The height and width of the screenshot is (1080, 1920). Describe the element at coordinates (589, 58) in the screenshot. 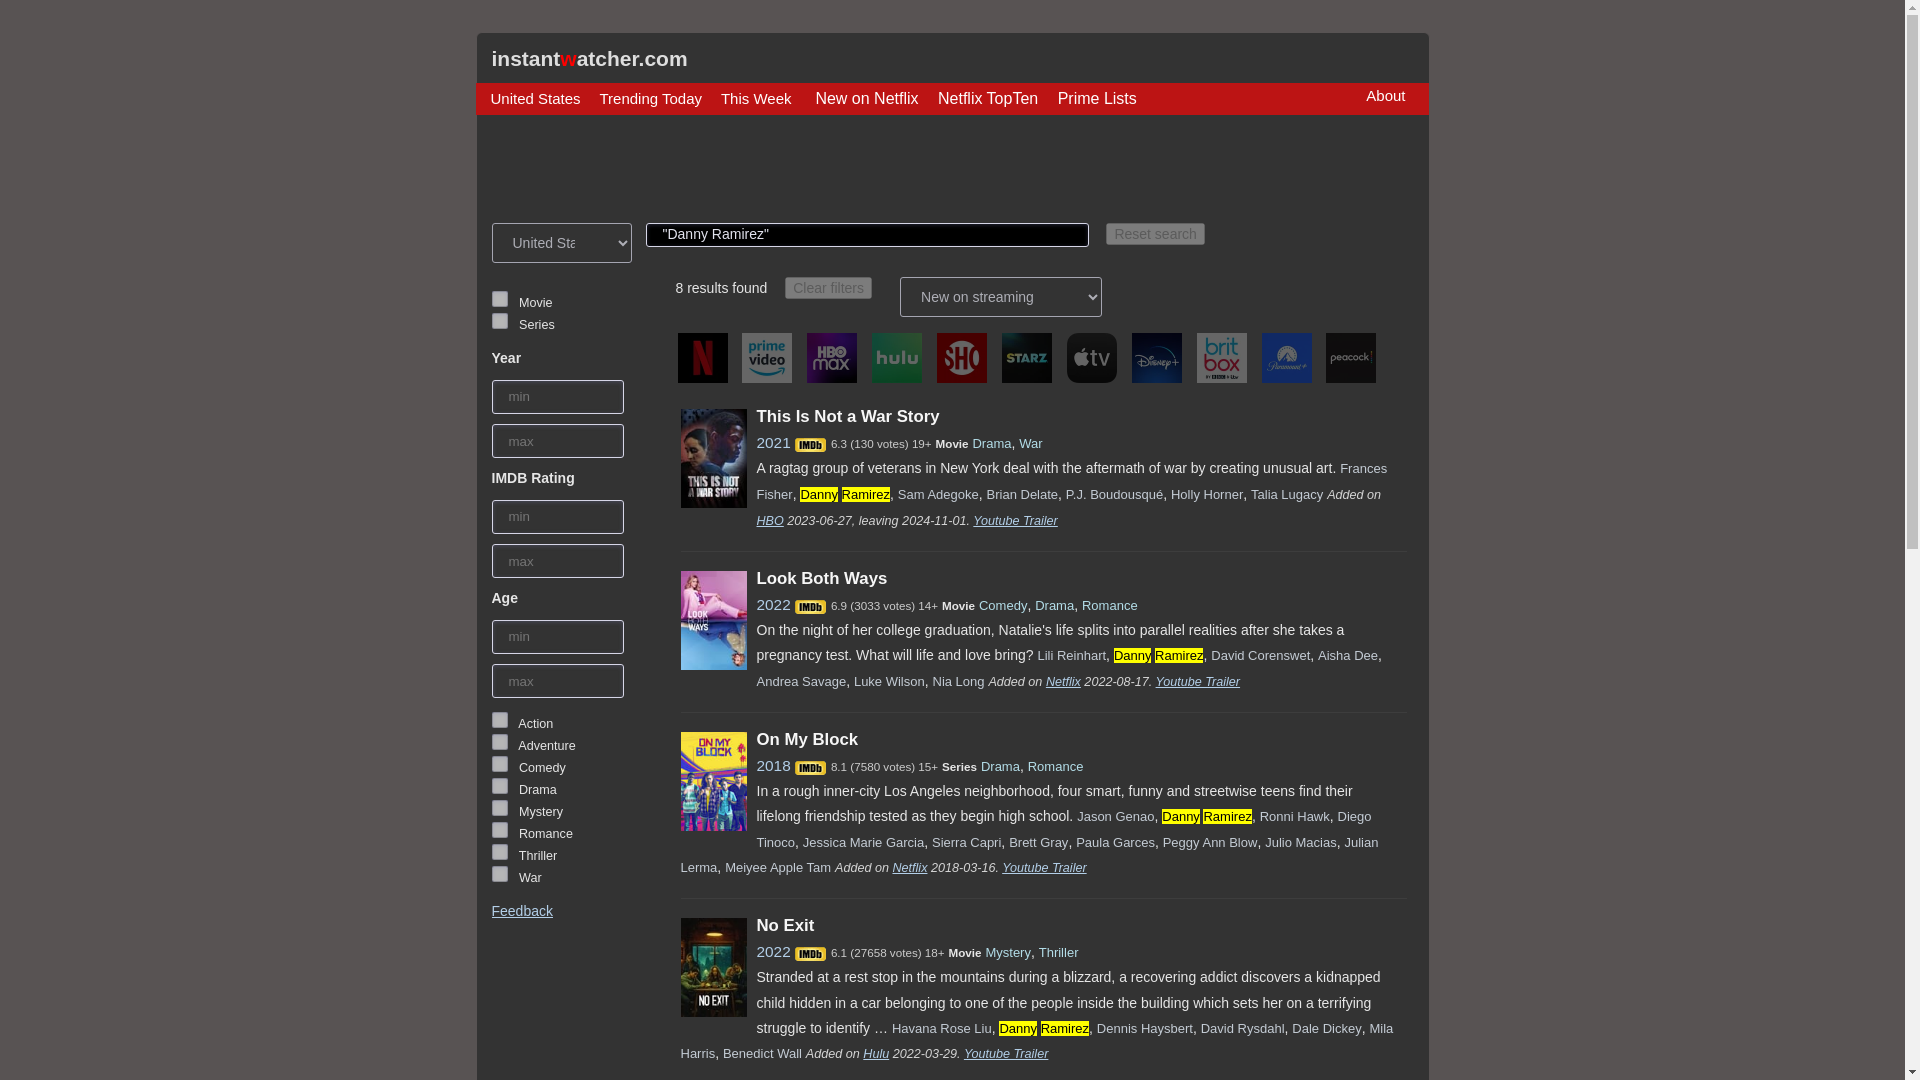

I see `instantwatcher.com` at that location.